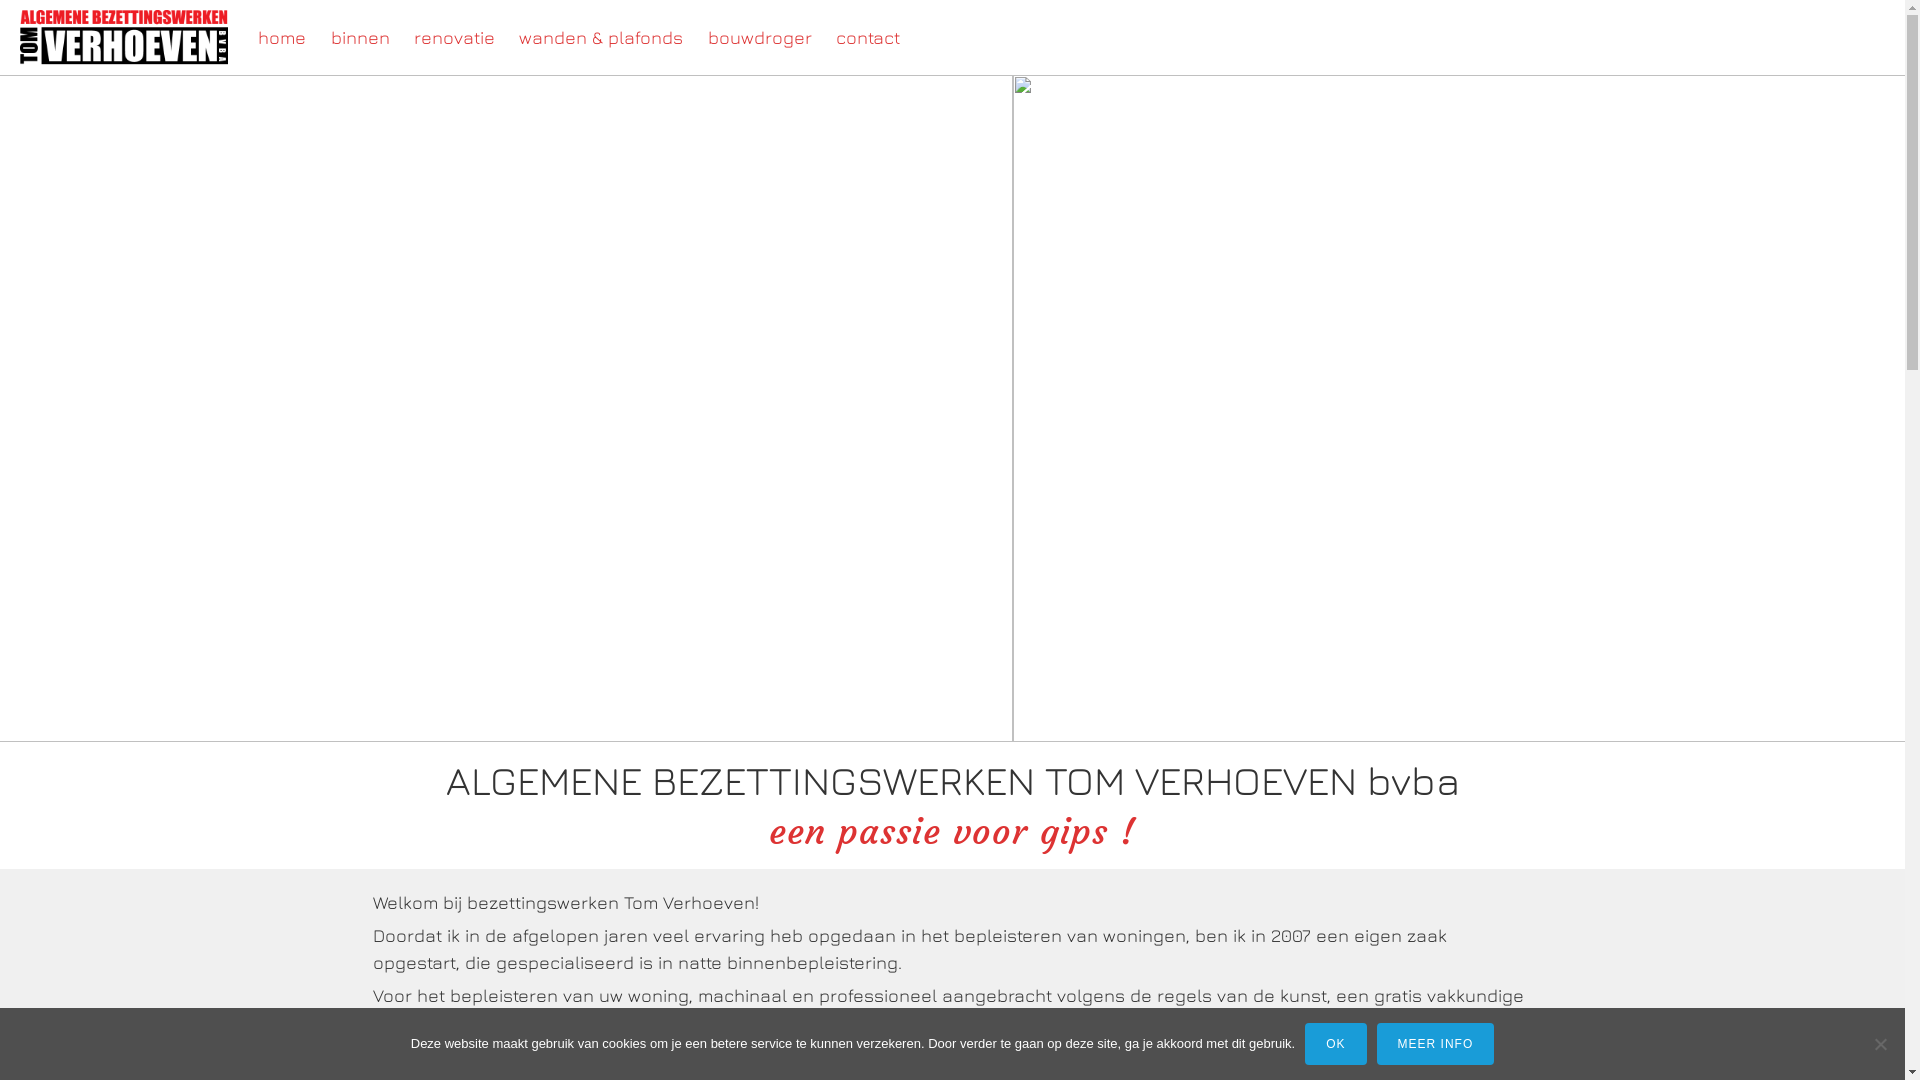  Describe the element at coordinates (454, 38) in the screenshot. I see `renovatie` at that location.